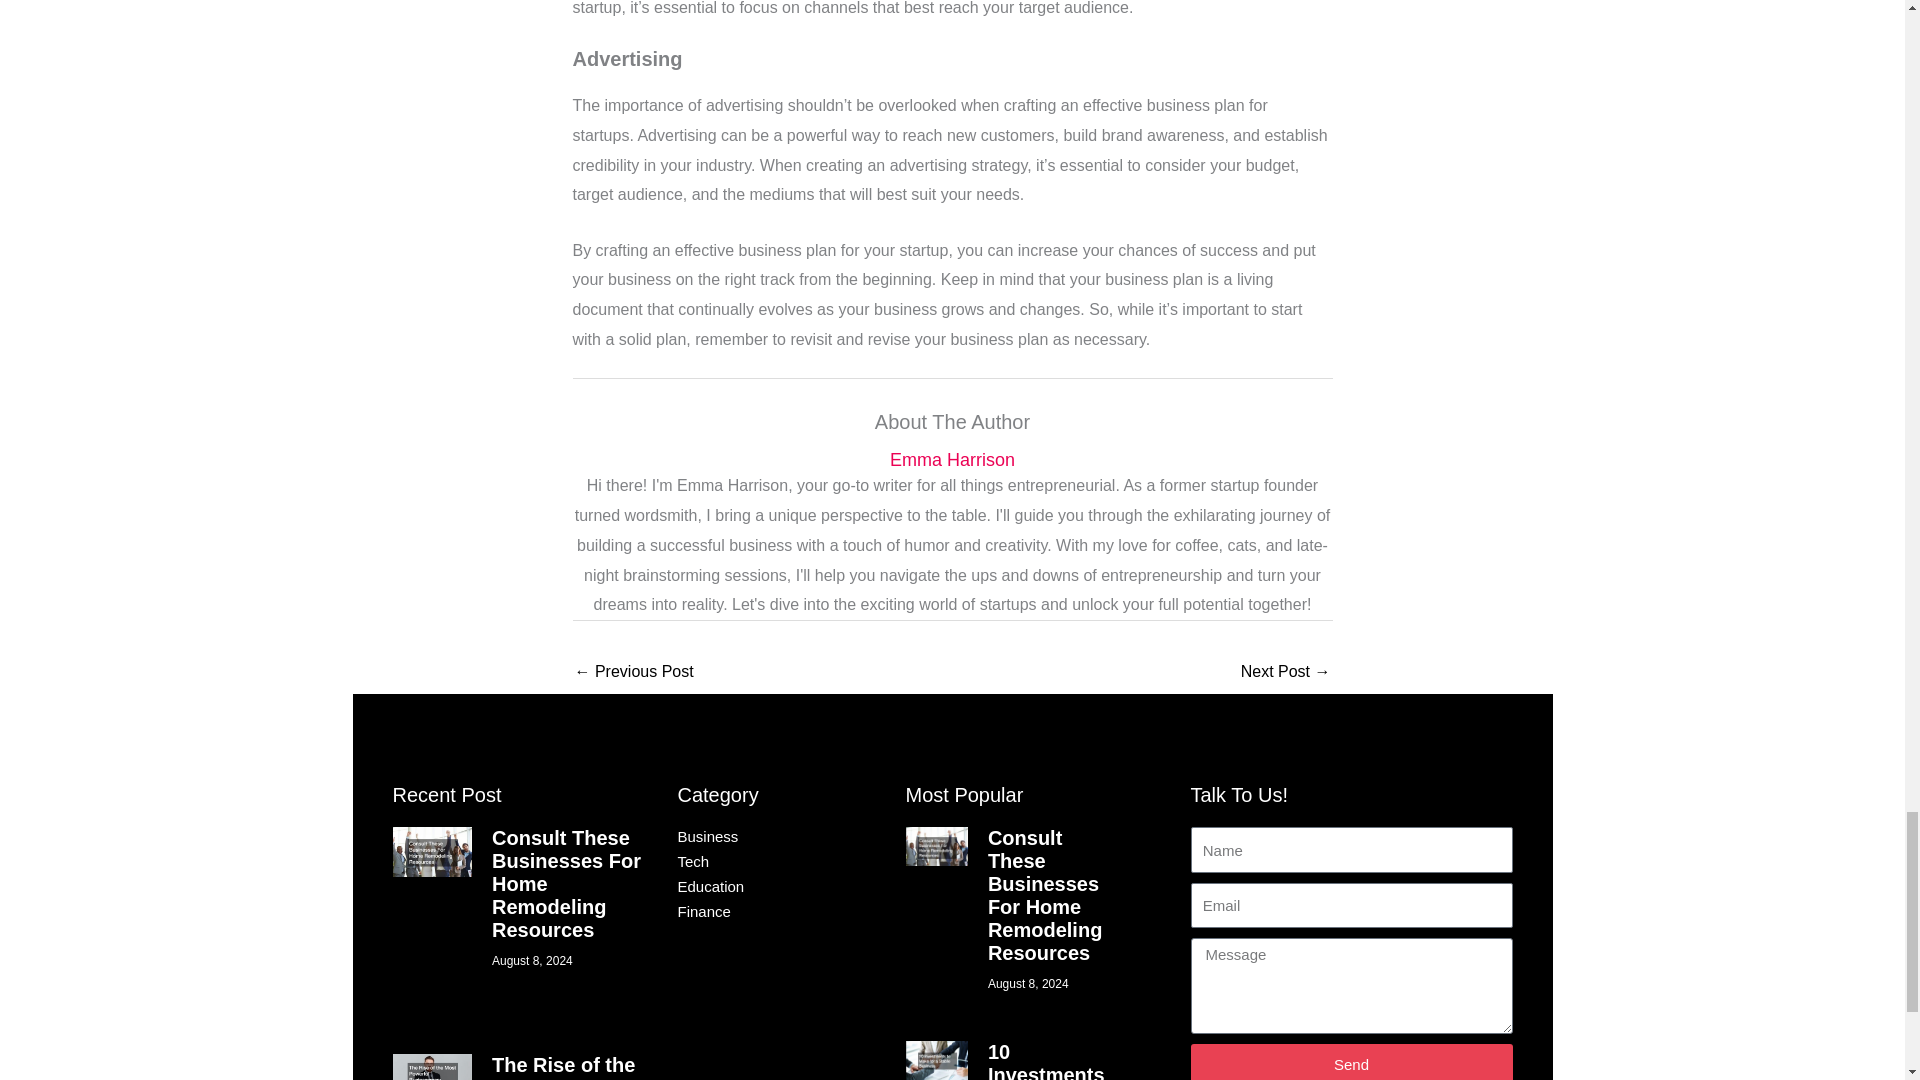  Describe the element at coordinates (1050, 1060) in the screenshot. I see `10 Investments to Make for a Stable Business` at that location.